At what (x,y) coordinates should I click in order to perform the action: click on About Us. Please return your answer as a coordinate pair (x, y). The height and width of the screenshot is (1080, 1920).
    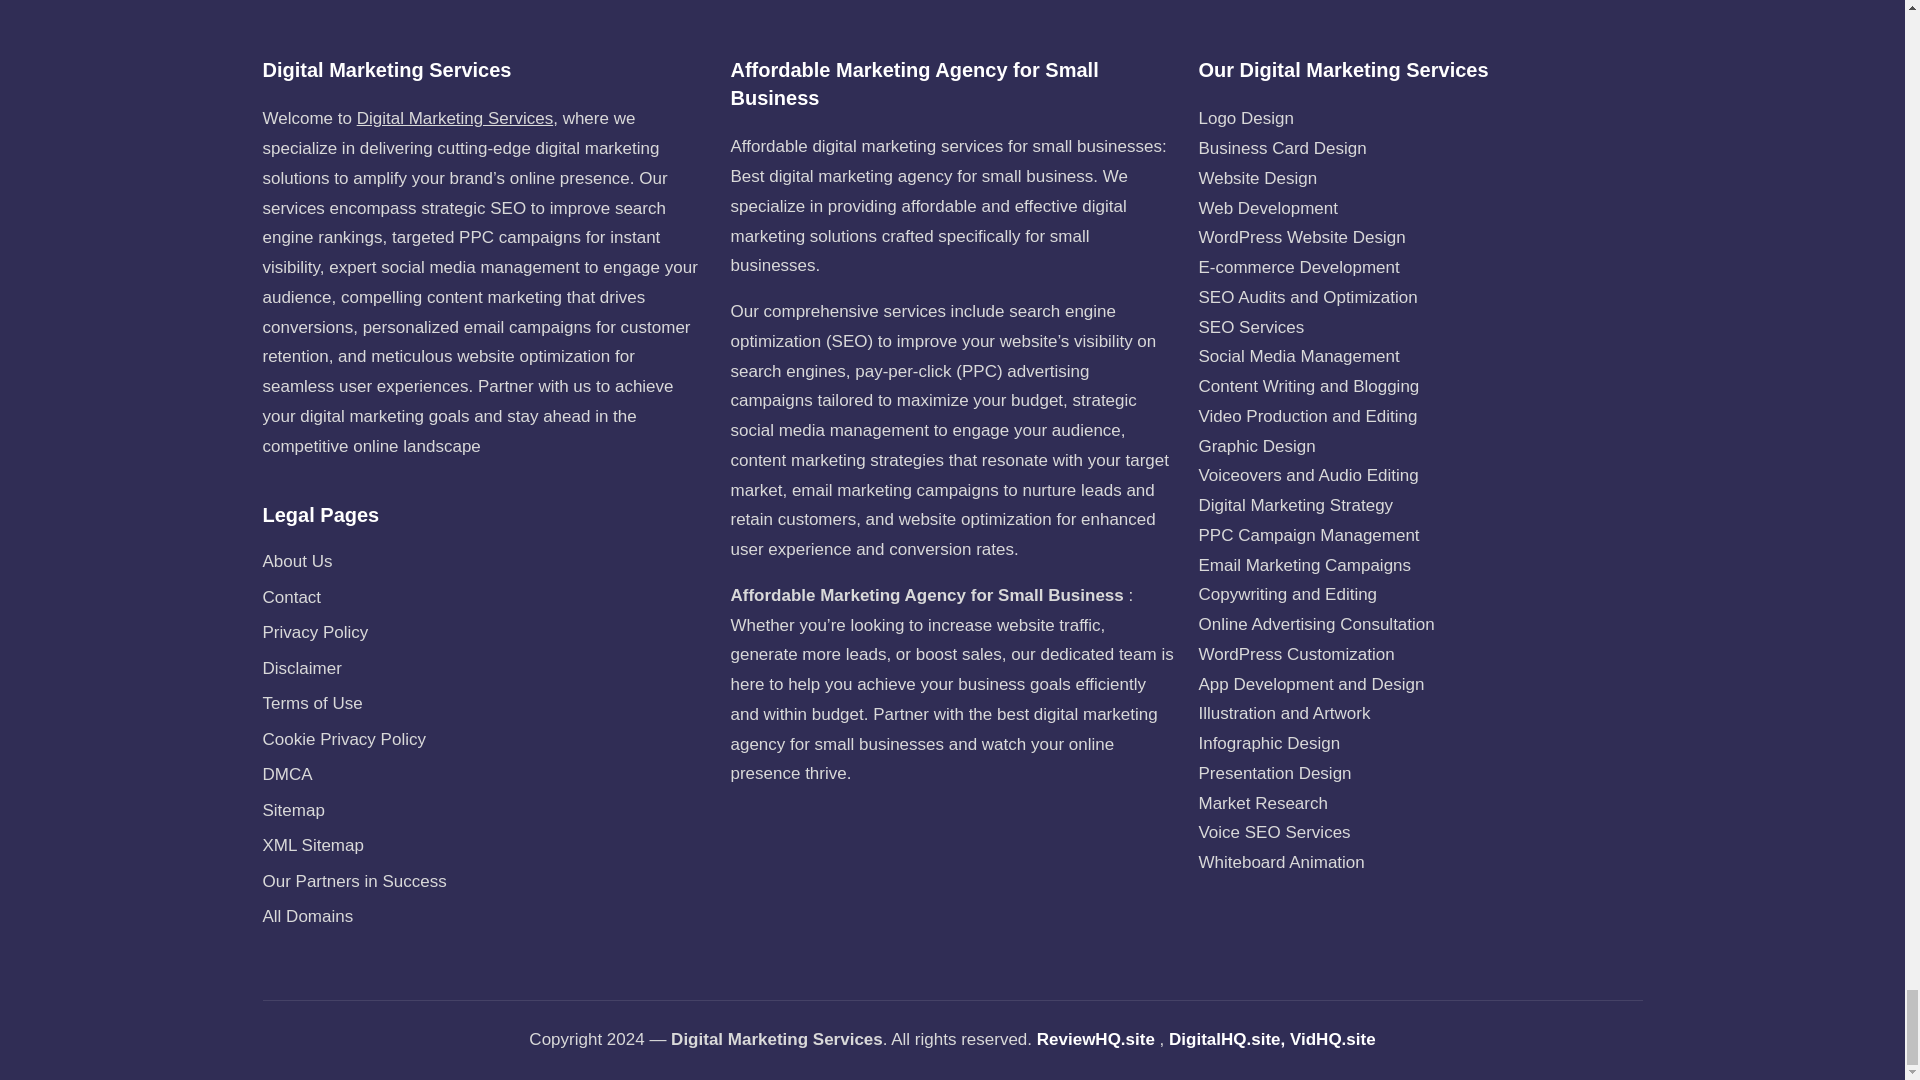
    Looking at the image, I should click on (296, 561).